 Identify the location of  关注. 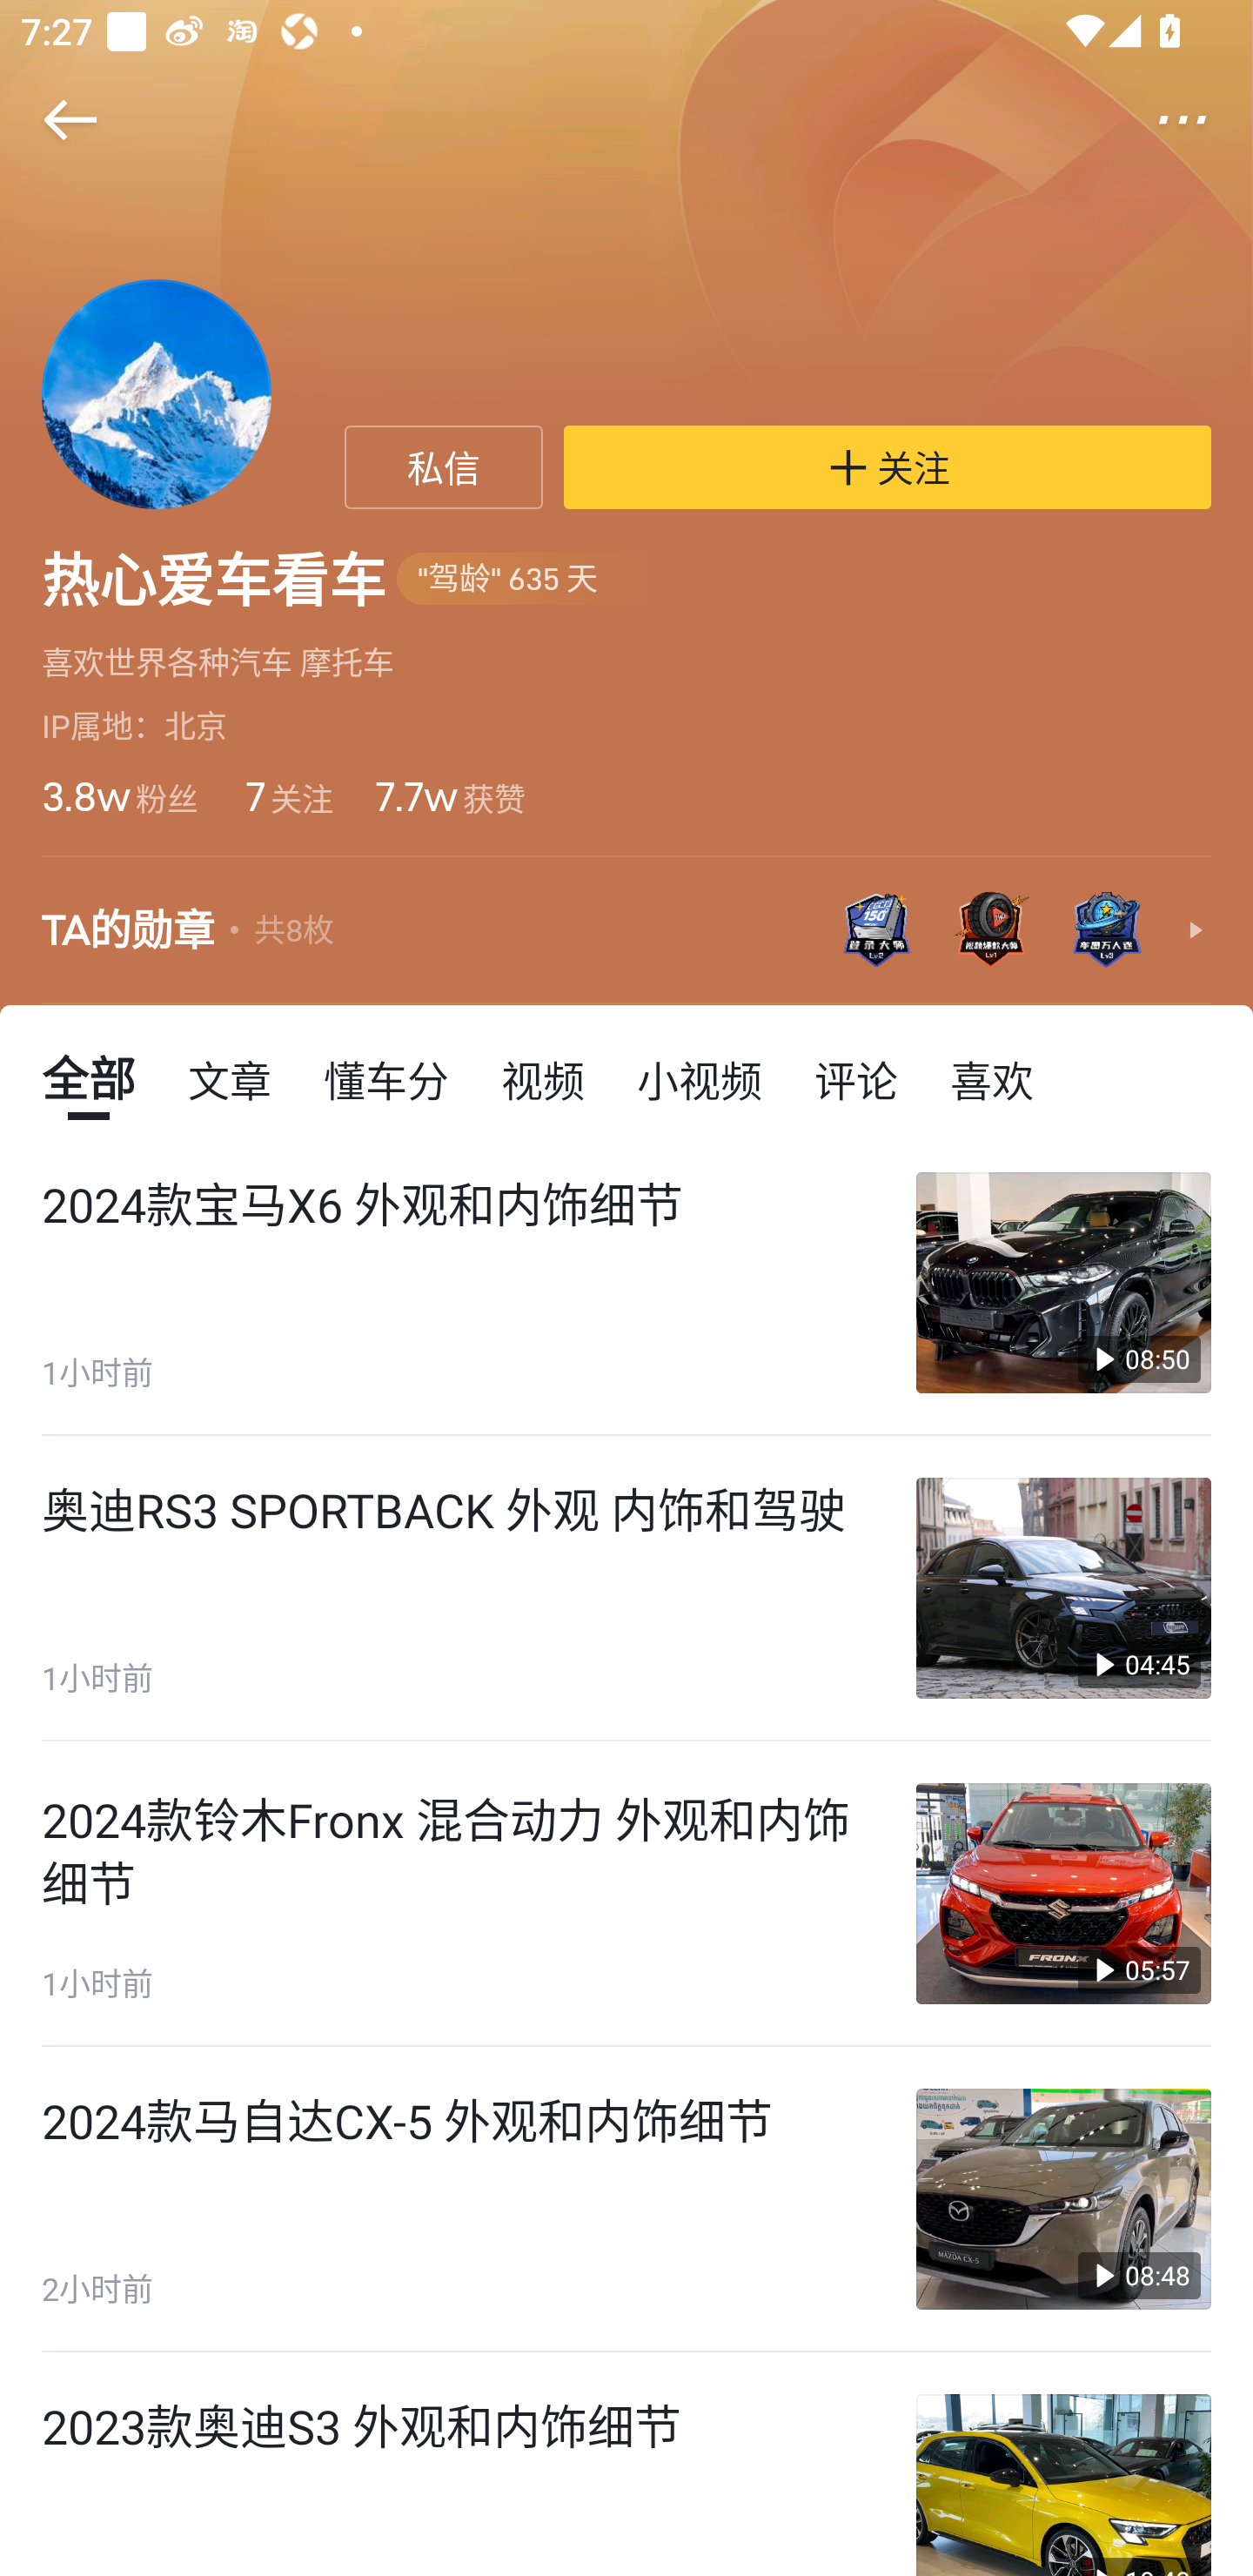
(888, 467).